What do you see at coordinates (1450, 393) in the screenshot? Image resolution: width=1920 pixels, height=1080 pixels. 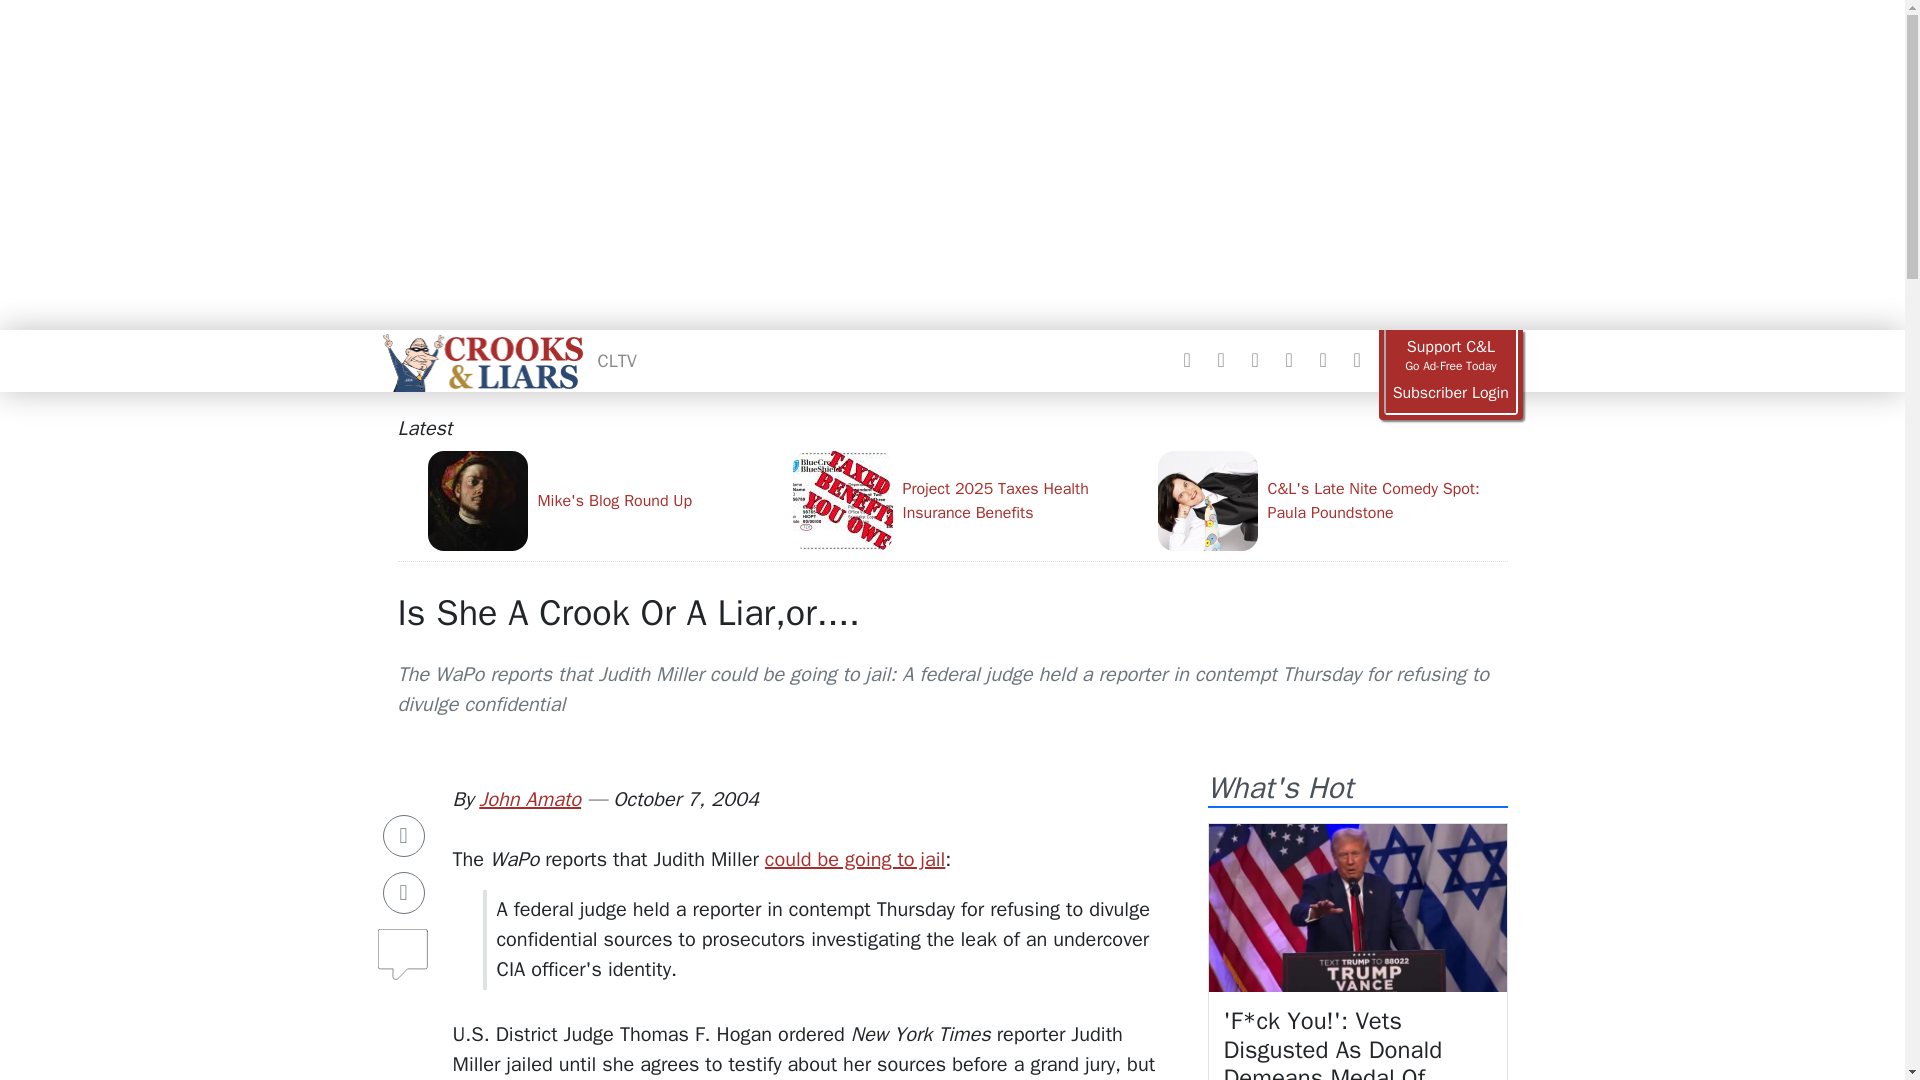 I see `Subscriber Login` at bounding box center [1450, 393].